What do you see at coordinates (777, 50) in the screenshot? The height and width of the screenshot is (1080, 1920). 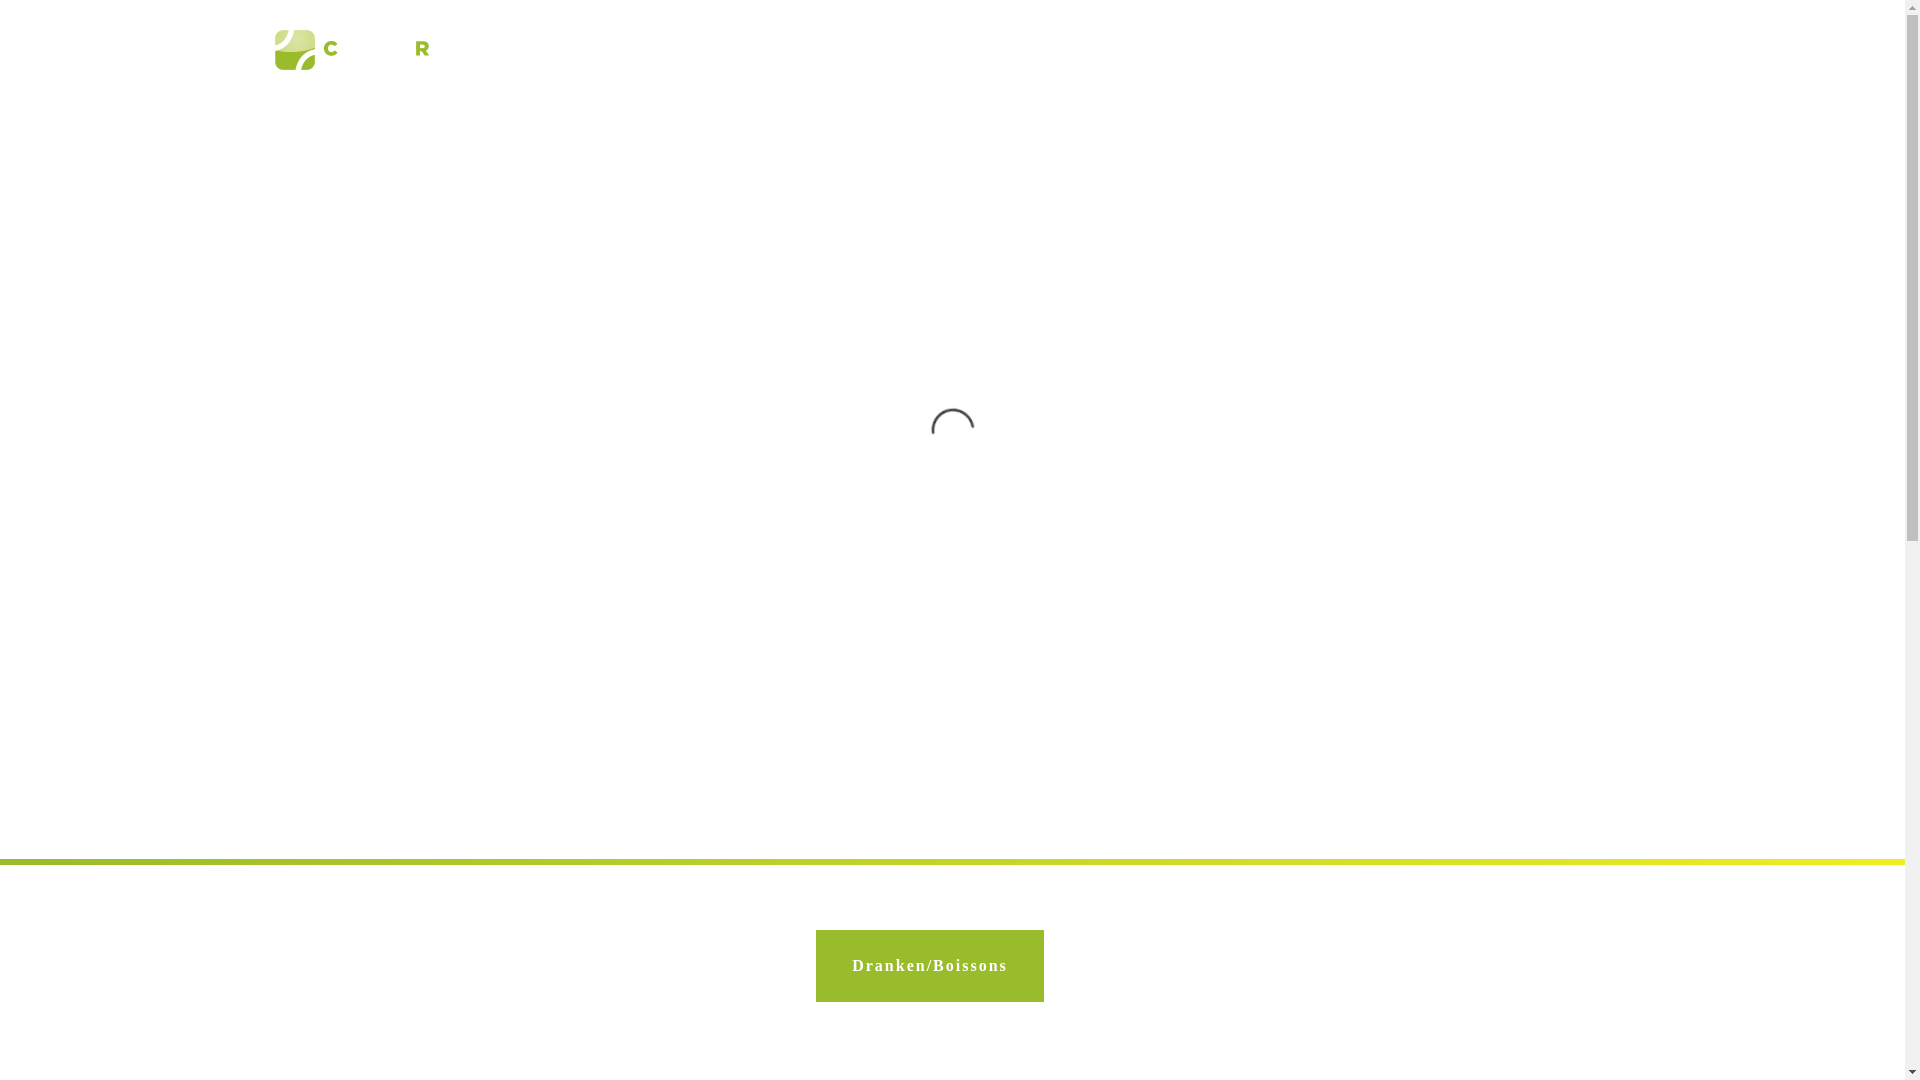 I see `LESSEN` at bounding box center [777, 50].